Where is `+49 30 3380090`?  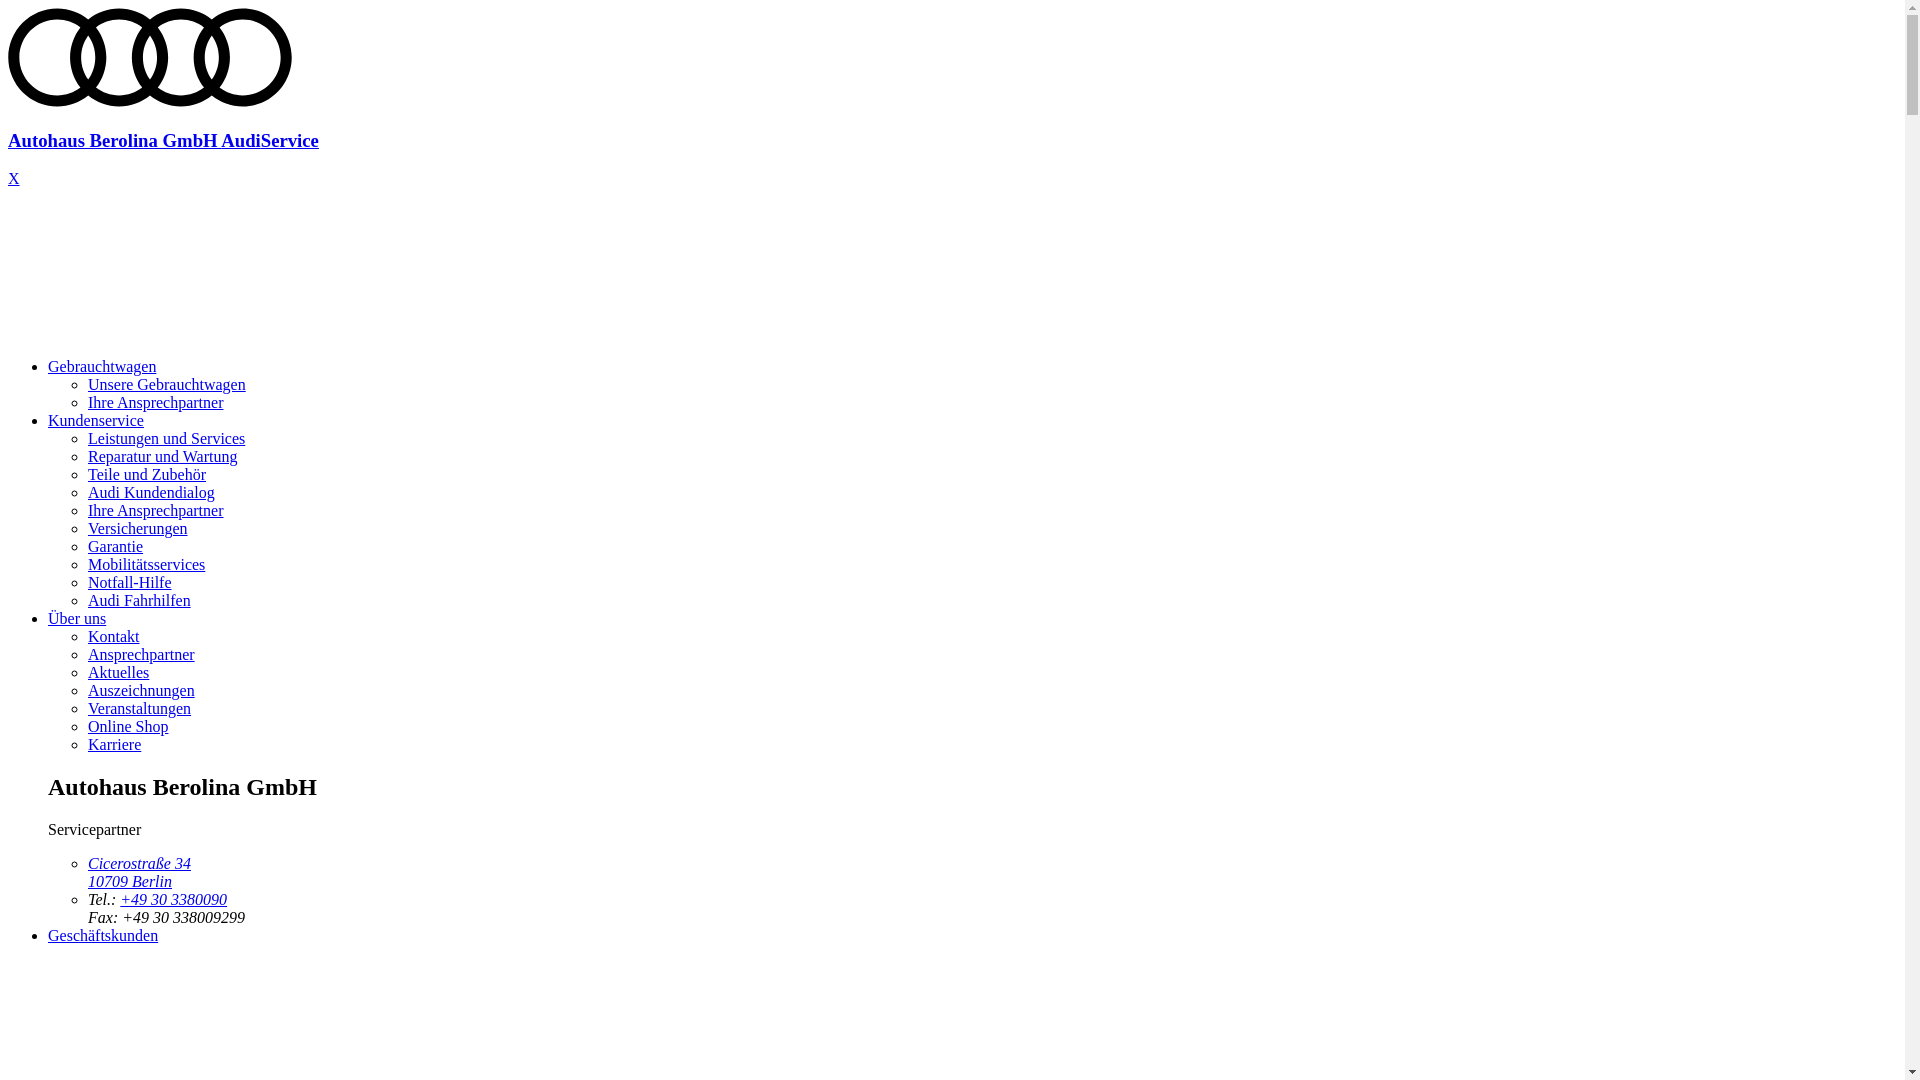
+49 30 3380090 is located at coordinates (174, 900).